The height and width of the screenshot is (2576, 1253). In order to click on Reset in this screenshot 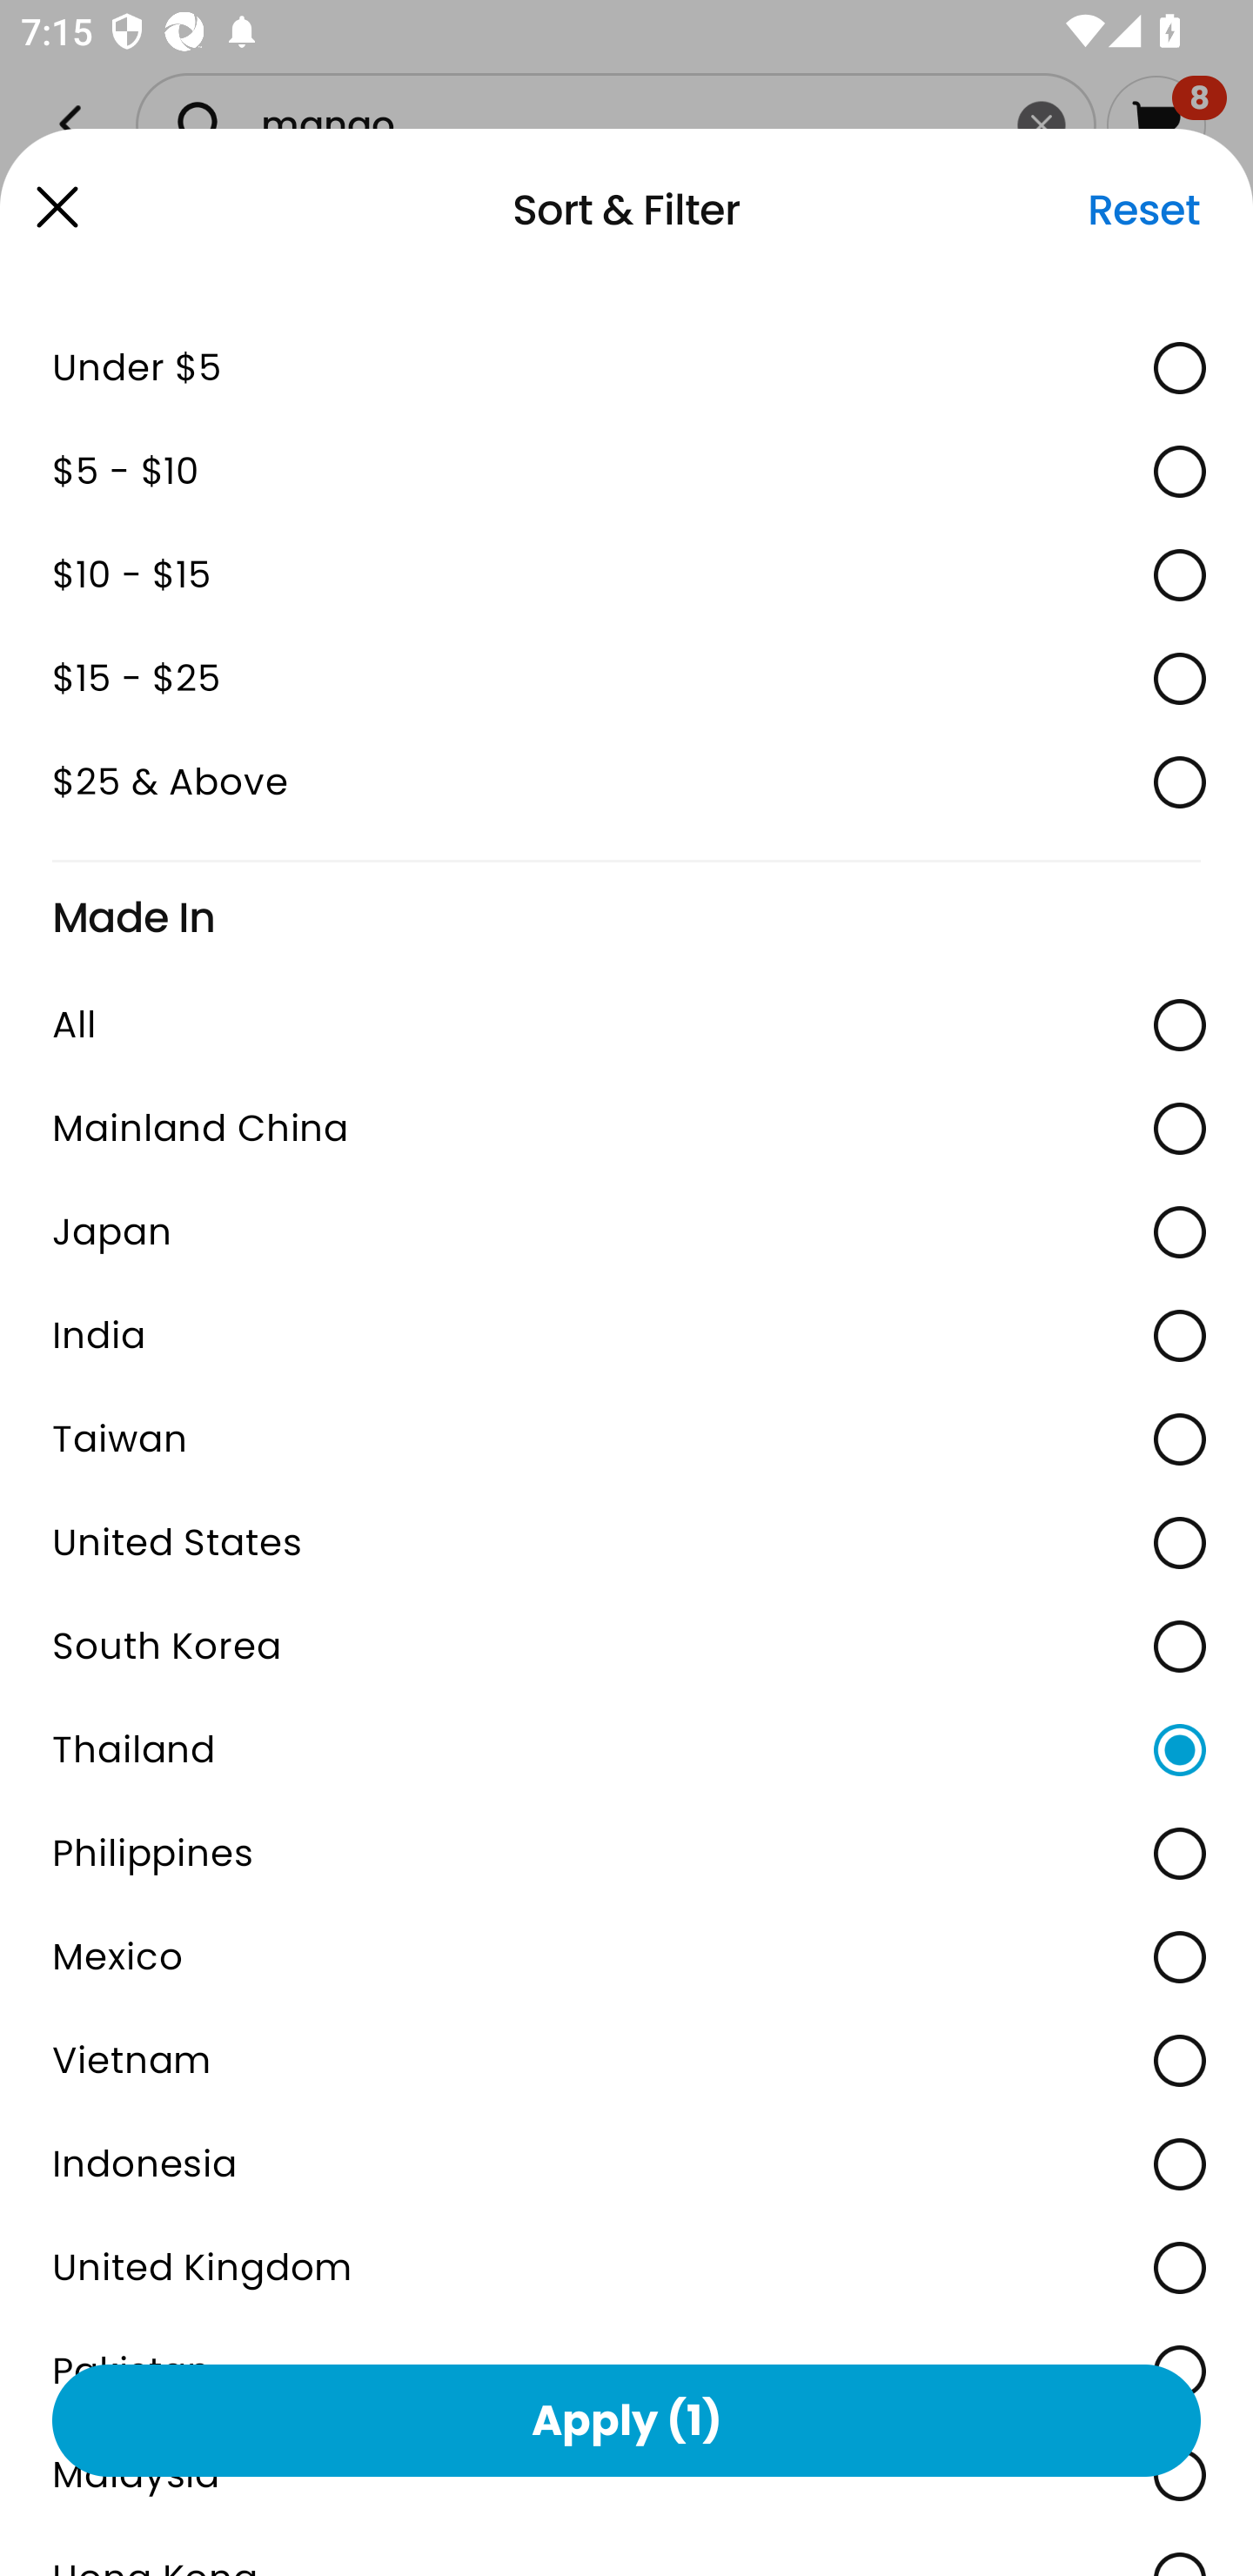, I will do `click(1143, 210)`.